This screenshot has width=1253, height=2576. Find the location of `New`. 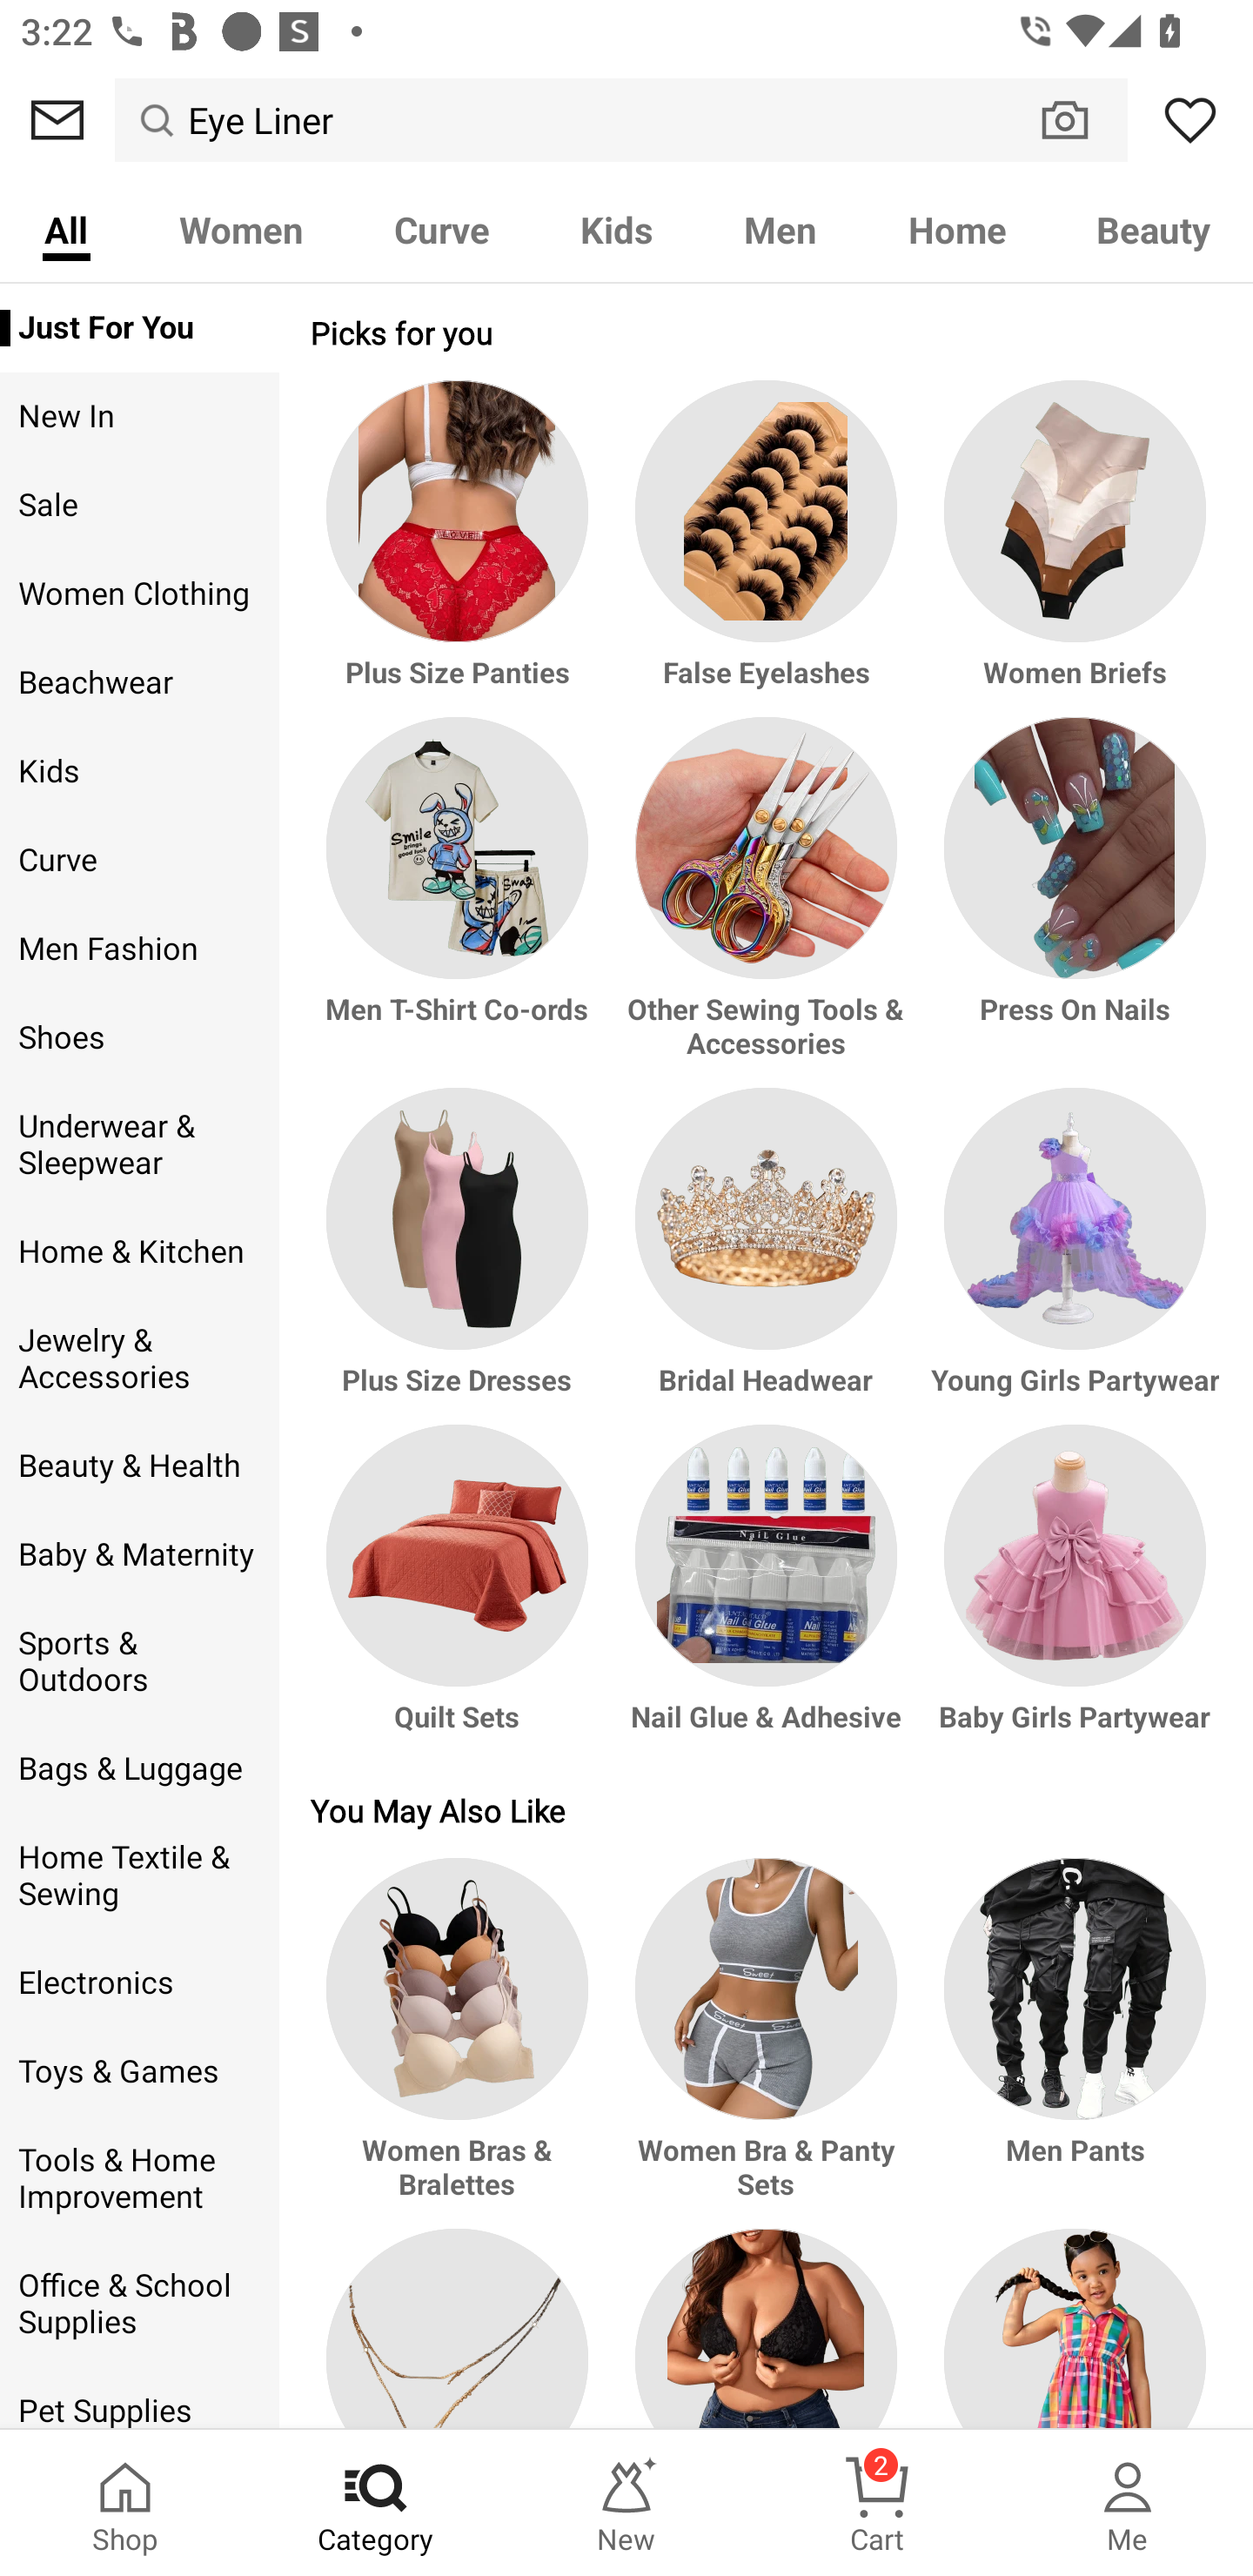

New is located at coordinates (626, 2503).